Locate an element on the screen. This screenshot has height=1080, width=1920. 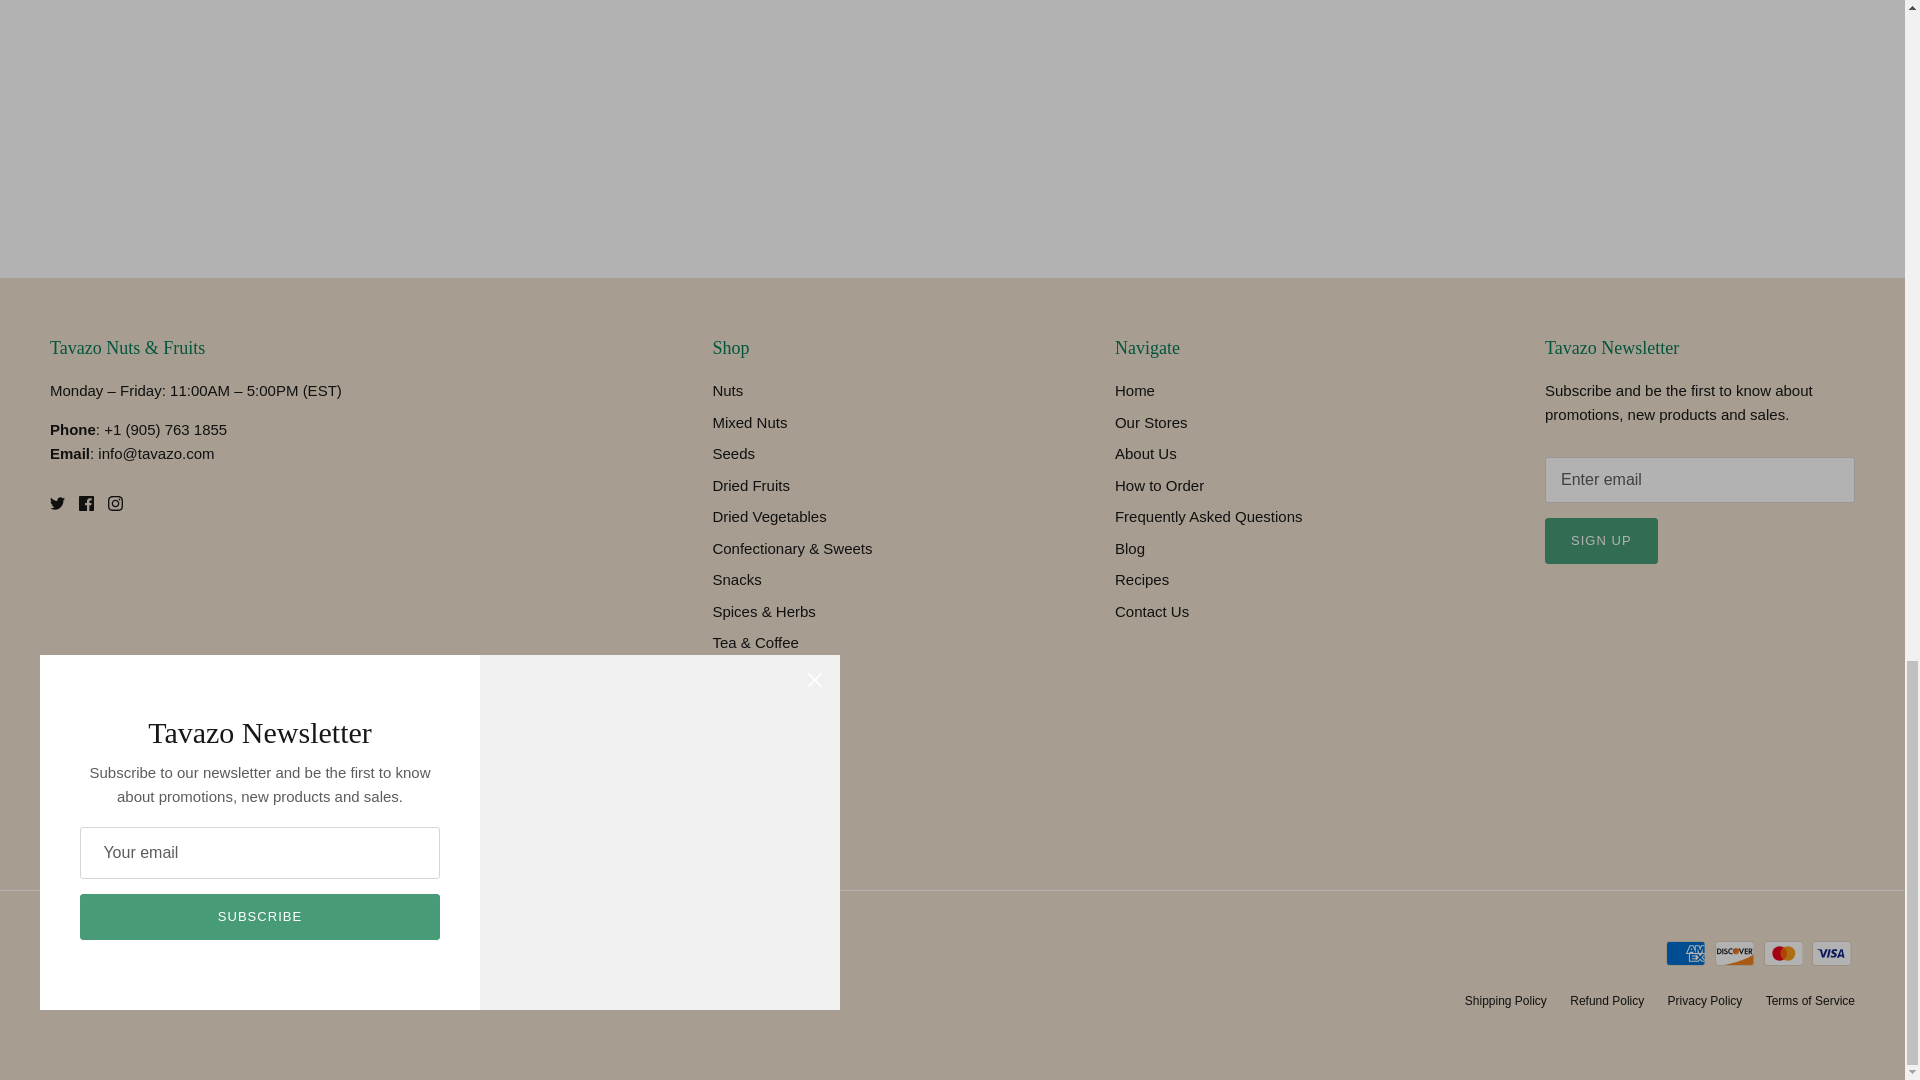
American Express is located at coordinates (1685, 952).